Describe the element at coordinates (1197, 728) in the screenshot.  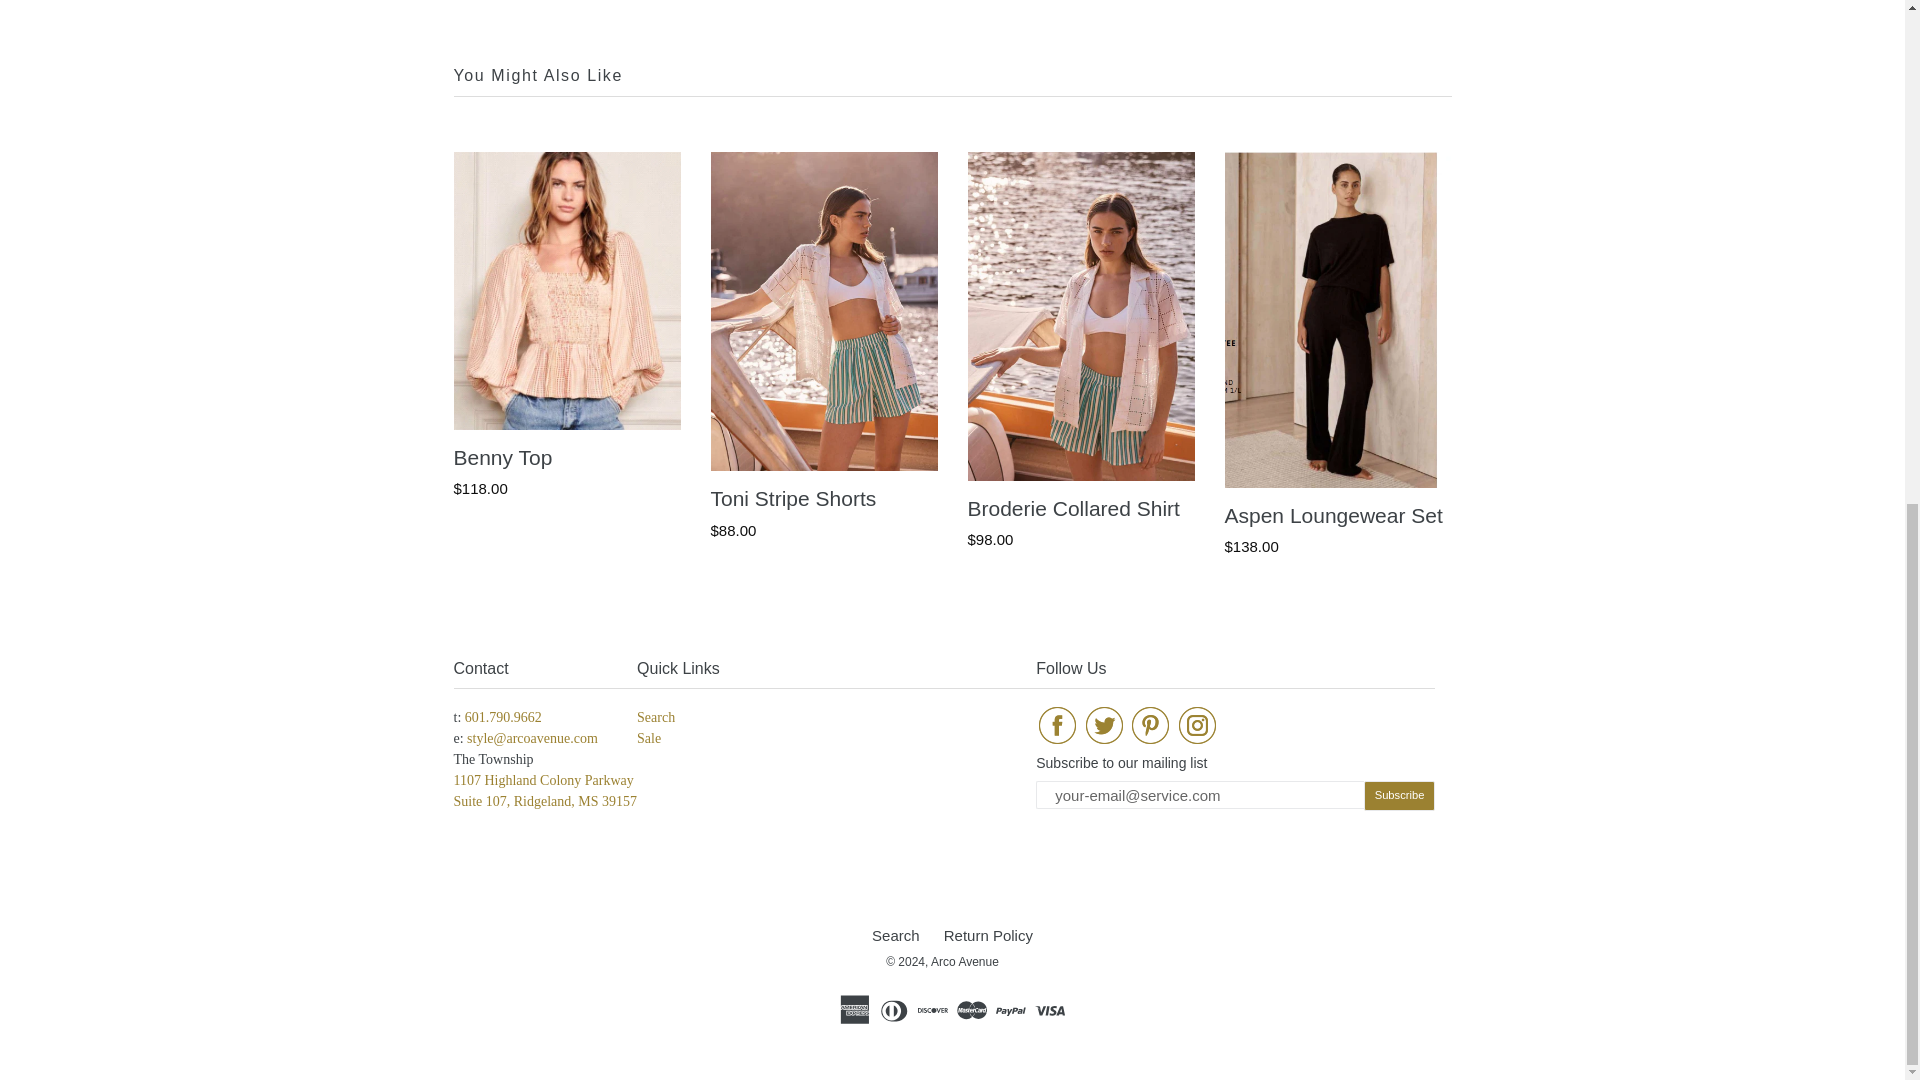
I see `ArcoAve Test on Instagram` at that location.